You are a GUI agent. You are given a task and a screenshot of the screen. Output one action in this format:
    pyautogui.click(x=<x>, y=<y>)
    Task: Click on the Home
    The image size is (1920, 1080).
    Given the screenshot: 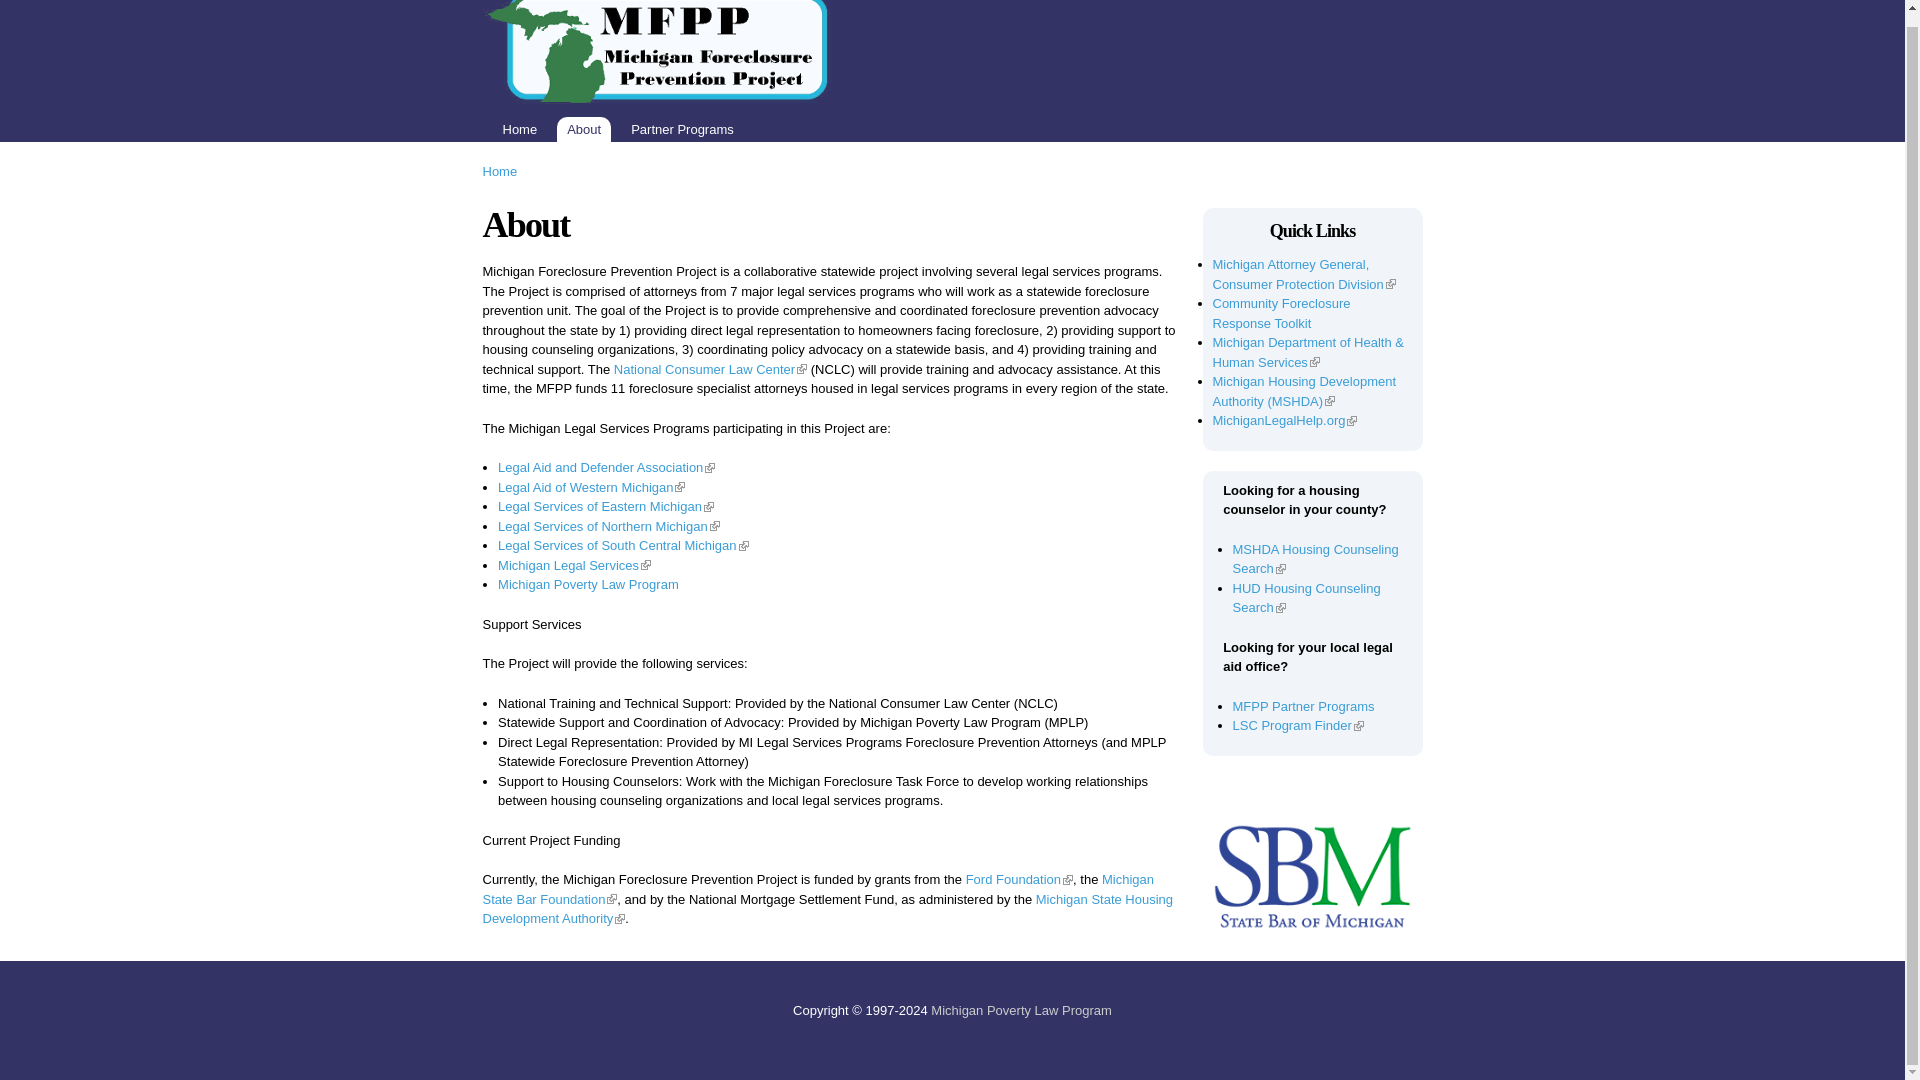 What is the action you would take?
    pyautogui.click(x=498, y=172)
    